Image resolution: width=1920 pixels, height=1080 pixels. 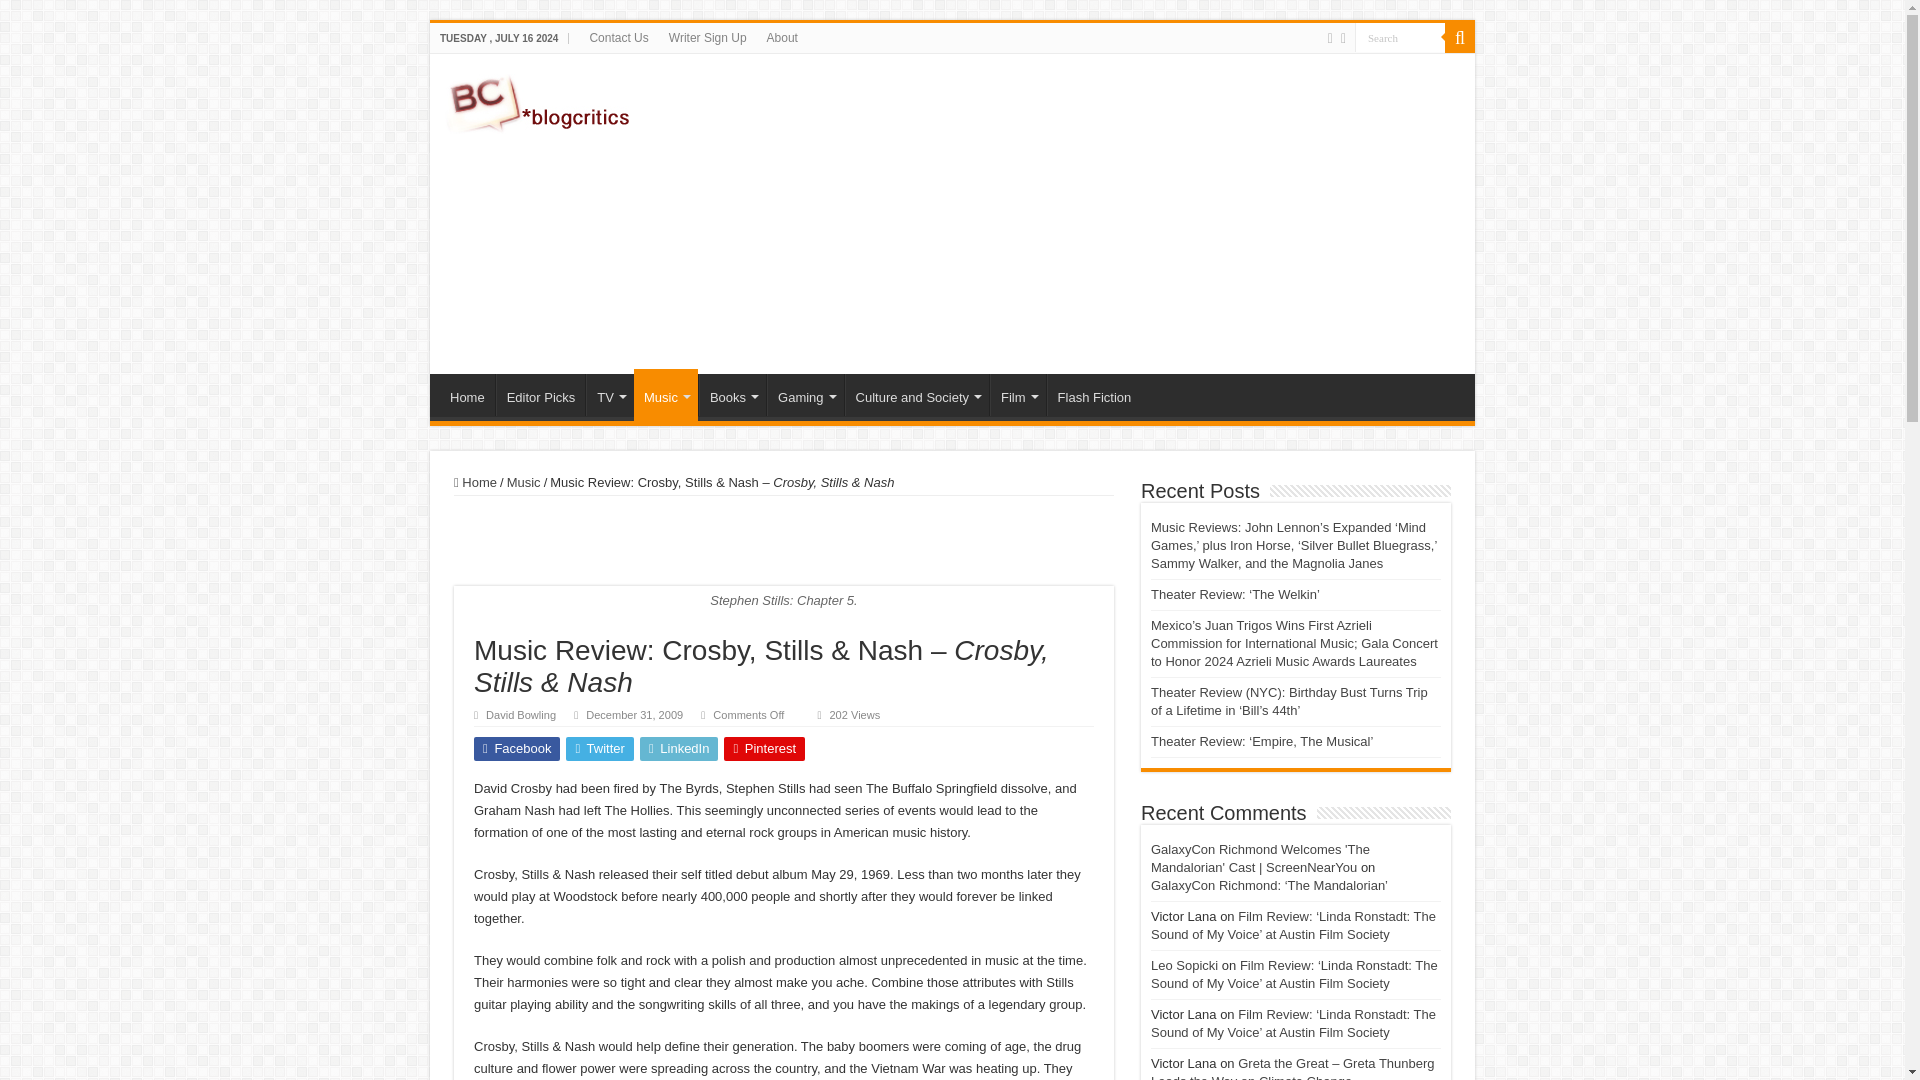 I want to click on Blogcritics, so click(x=540, y=100).